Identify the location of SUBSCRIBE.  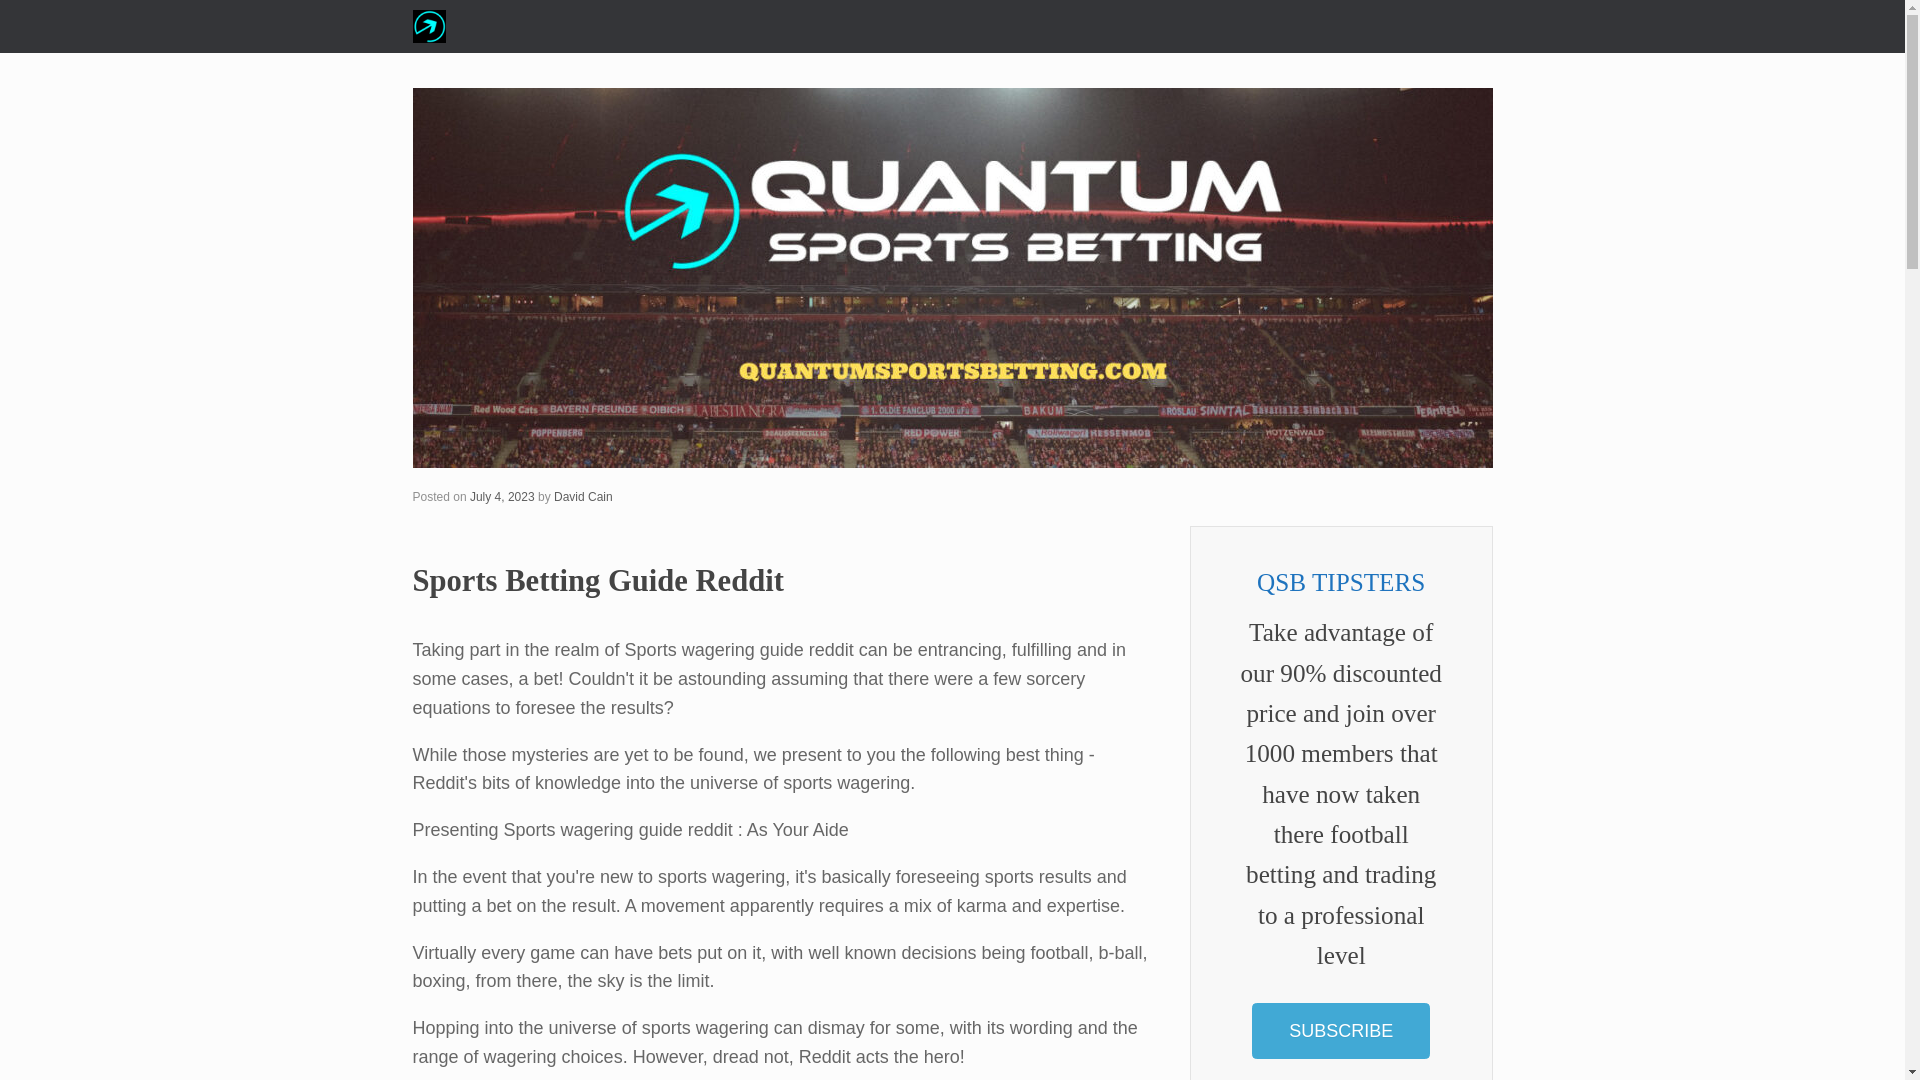
(1340, 1031).